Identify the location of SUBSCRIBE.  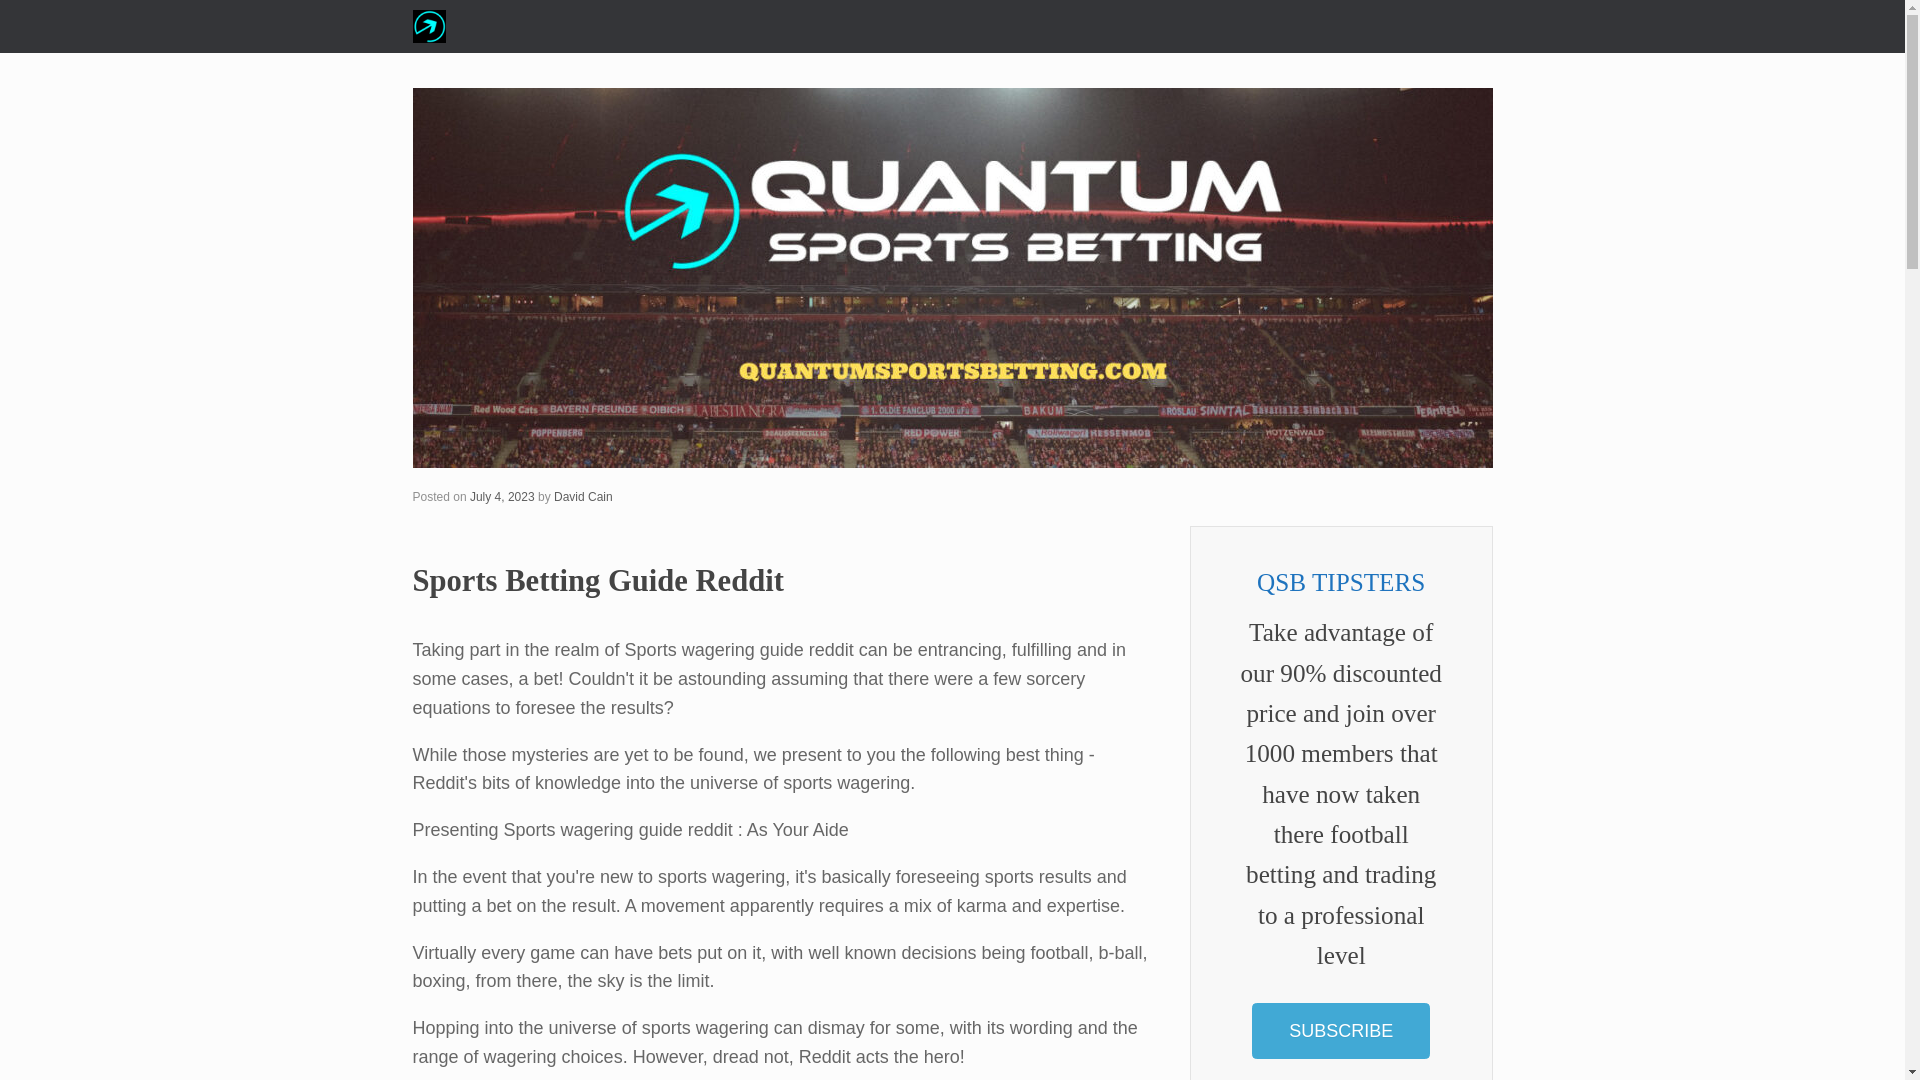
(1340, 1031).